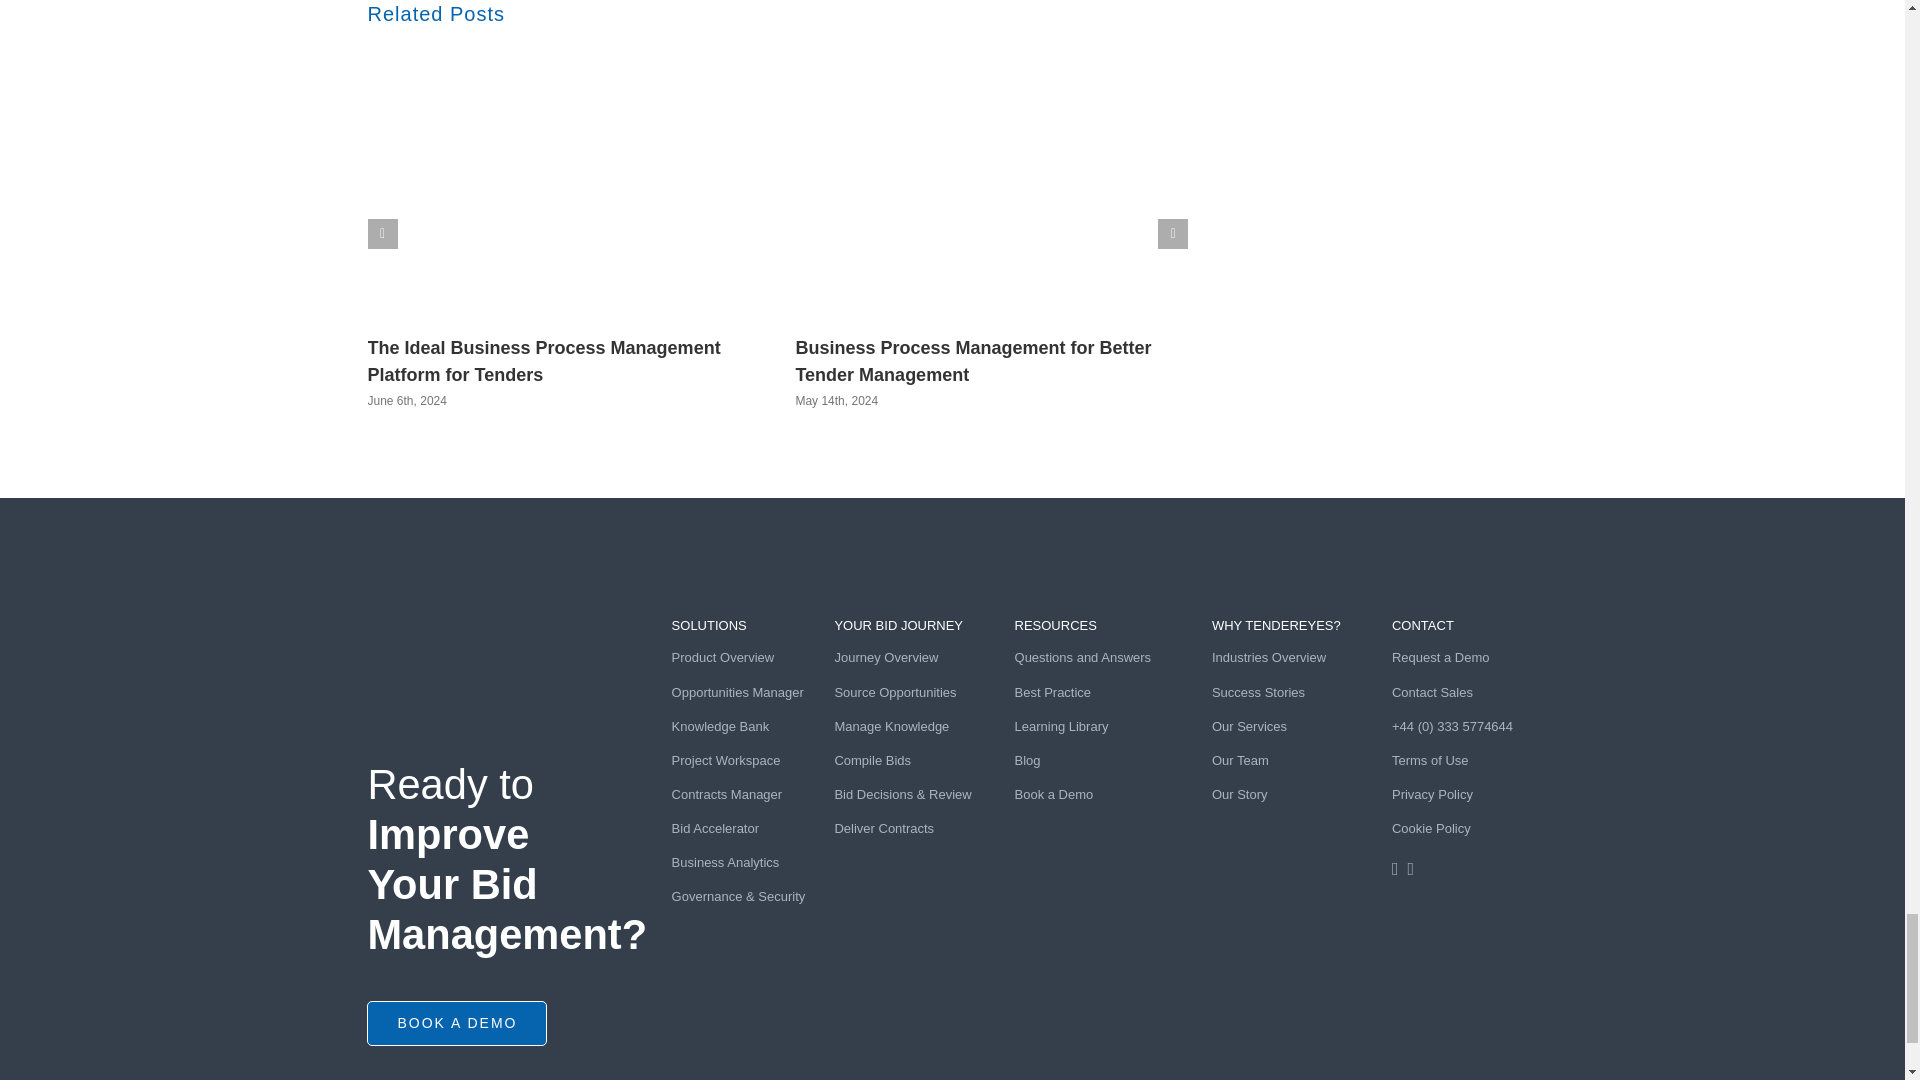  I want to click on The Ideal Business Process Management Platform for Tenders, so click(544, 361).